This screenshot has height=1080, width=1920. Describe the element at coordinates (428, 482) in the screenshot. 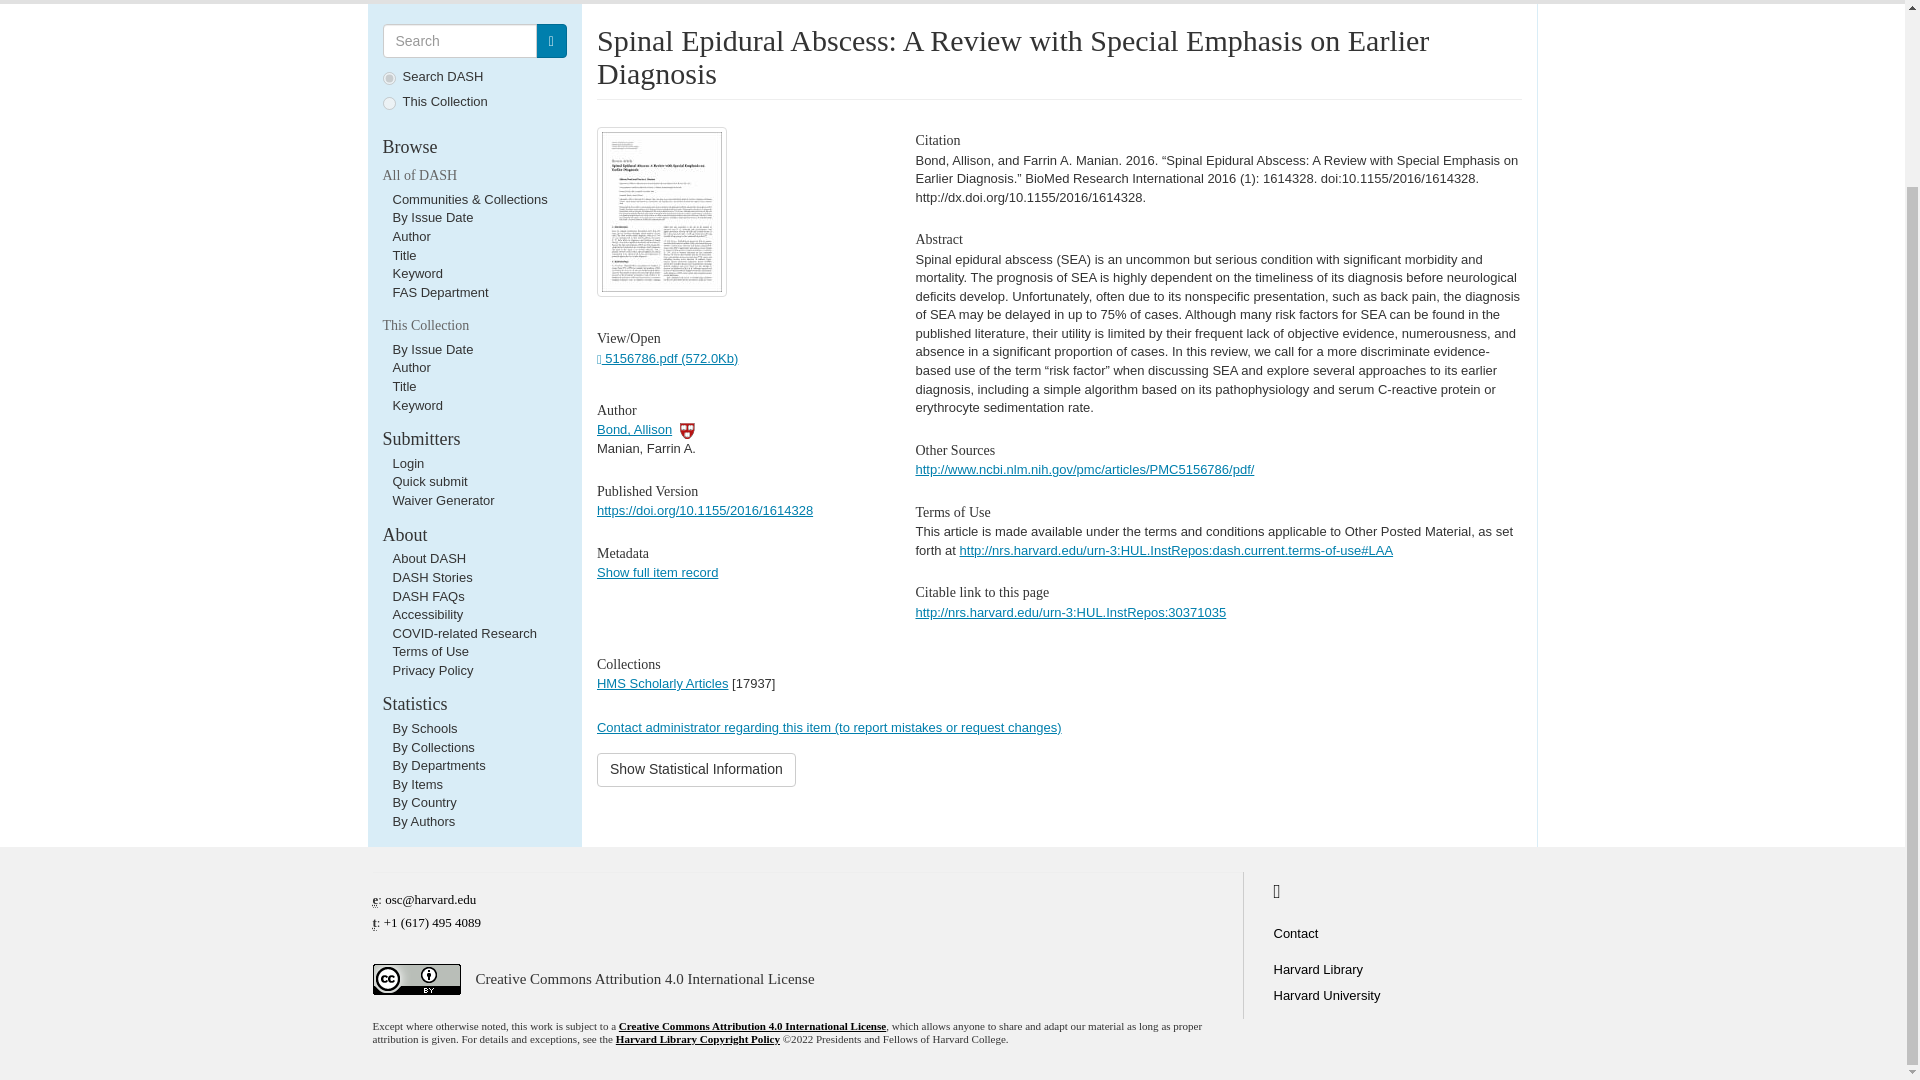

I see `Quick submit` at that location.